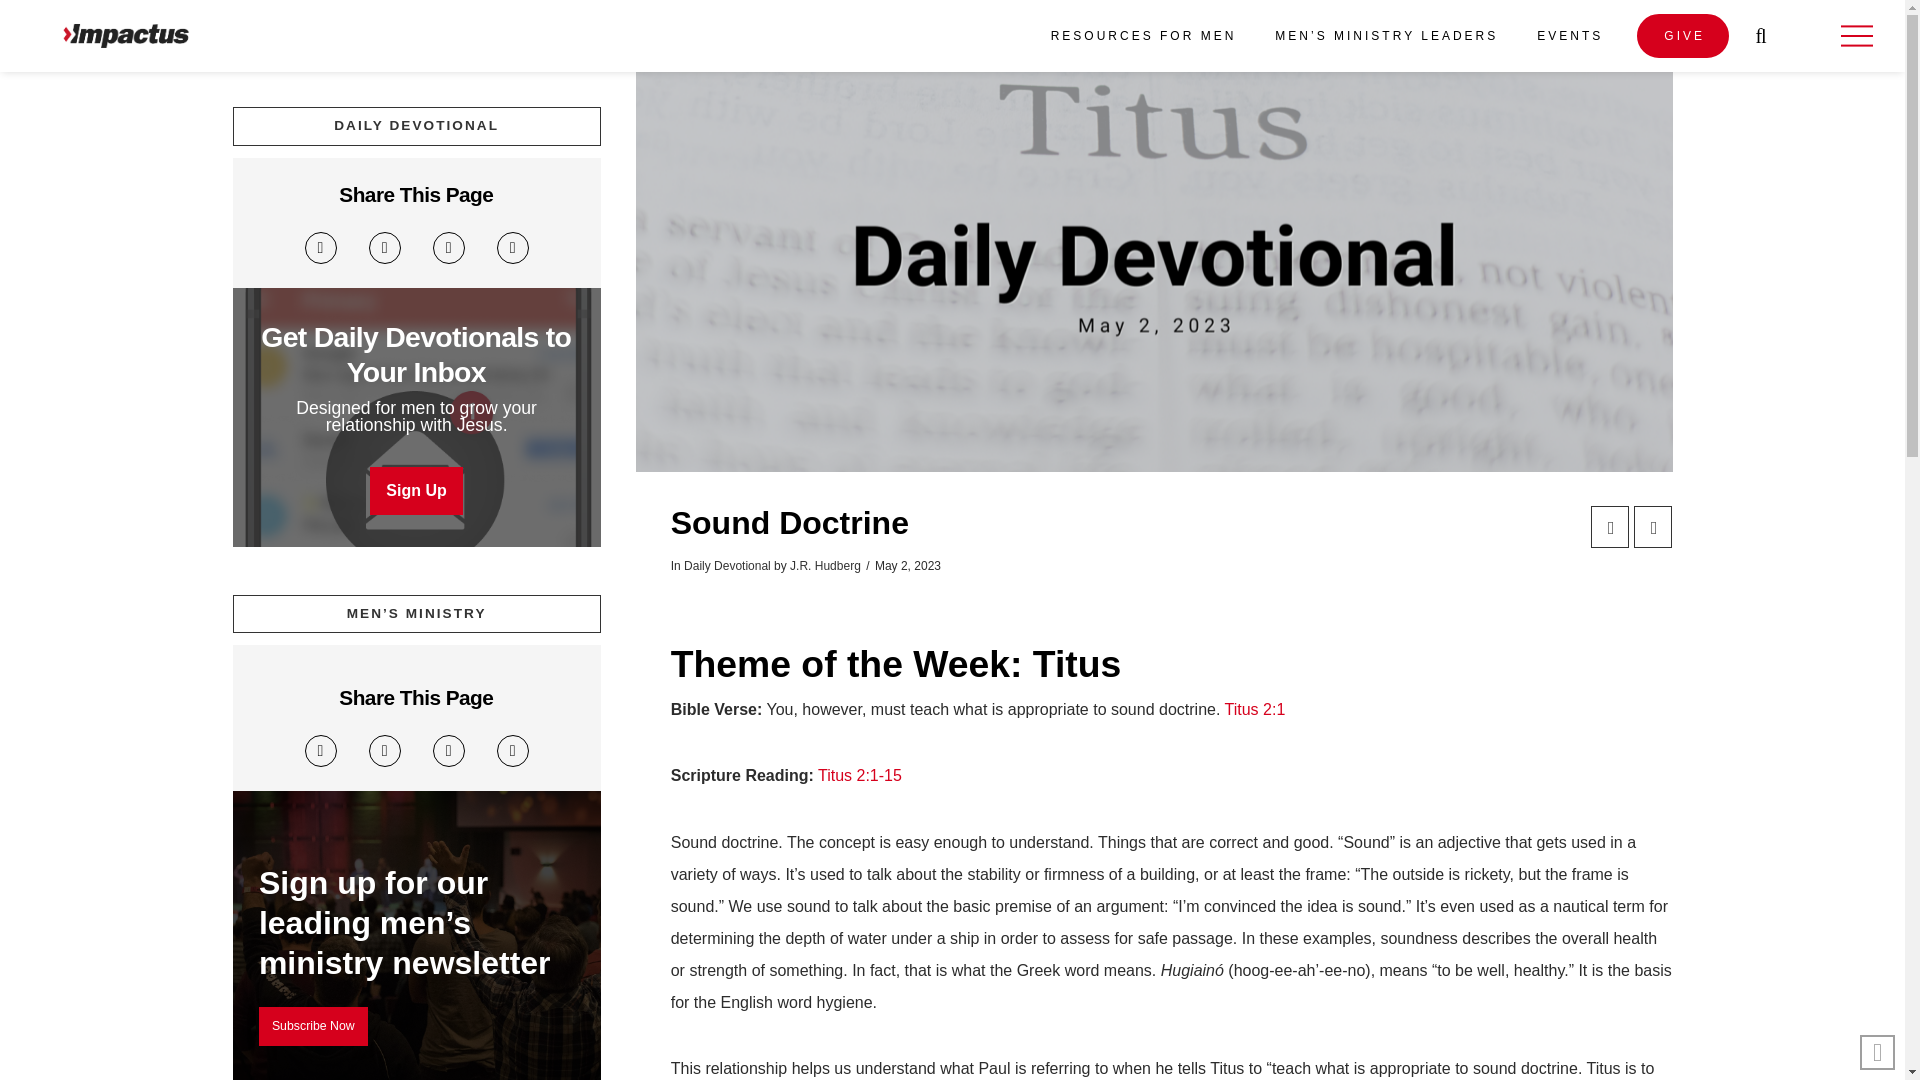 This screenshot has width=1920, height=1080. I want to click on Titus 2:1, so click(1255, 709).